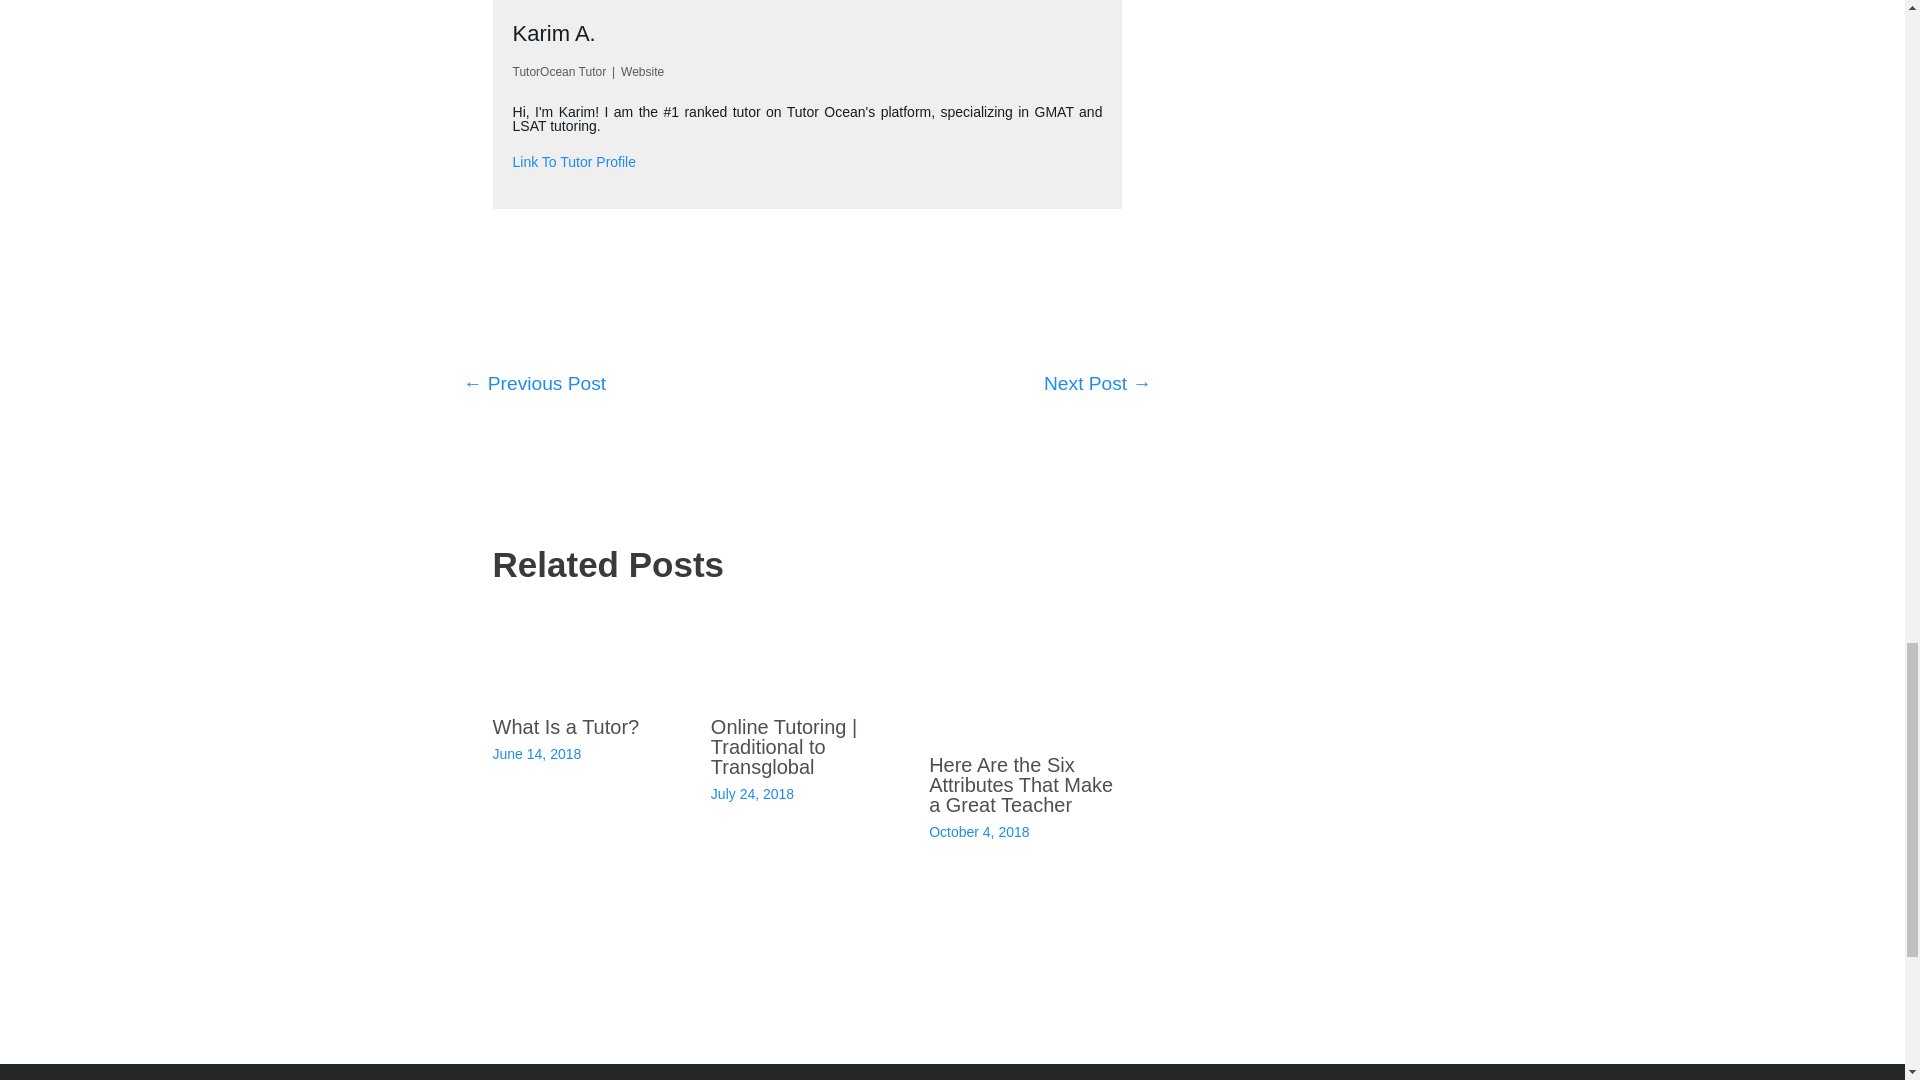 This screenshot has width=1920, height=1080. What do you see at coordinates (574, 162) in the screenshot?
I see `Link To Tutor Profile` at bounding box center [574, 162].